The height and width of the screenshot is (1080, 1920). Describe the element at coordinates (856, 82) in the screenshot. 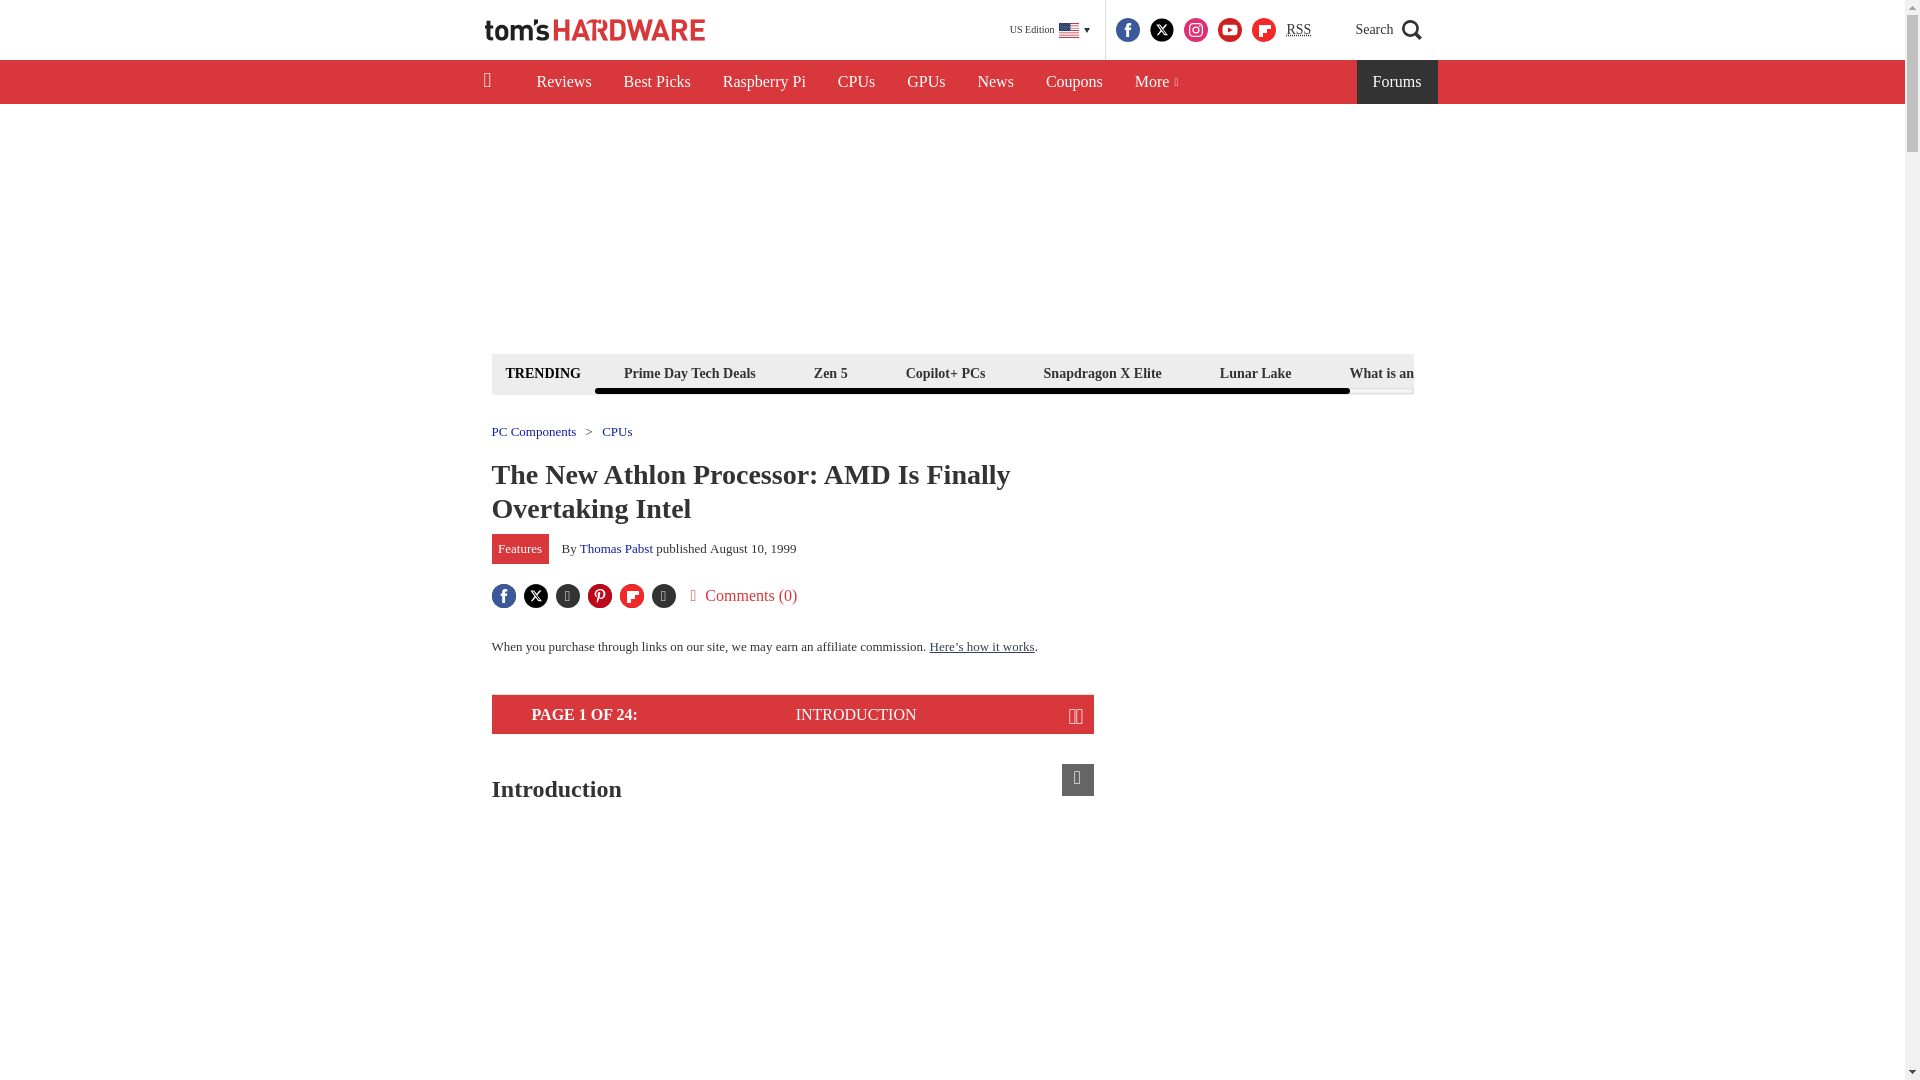

I see `CPUs` at that location.